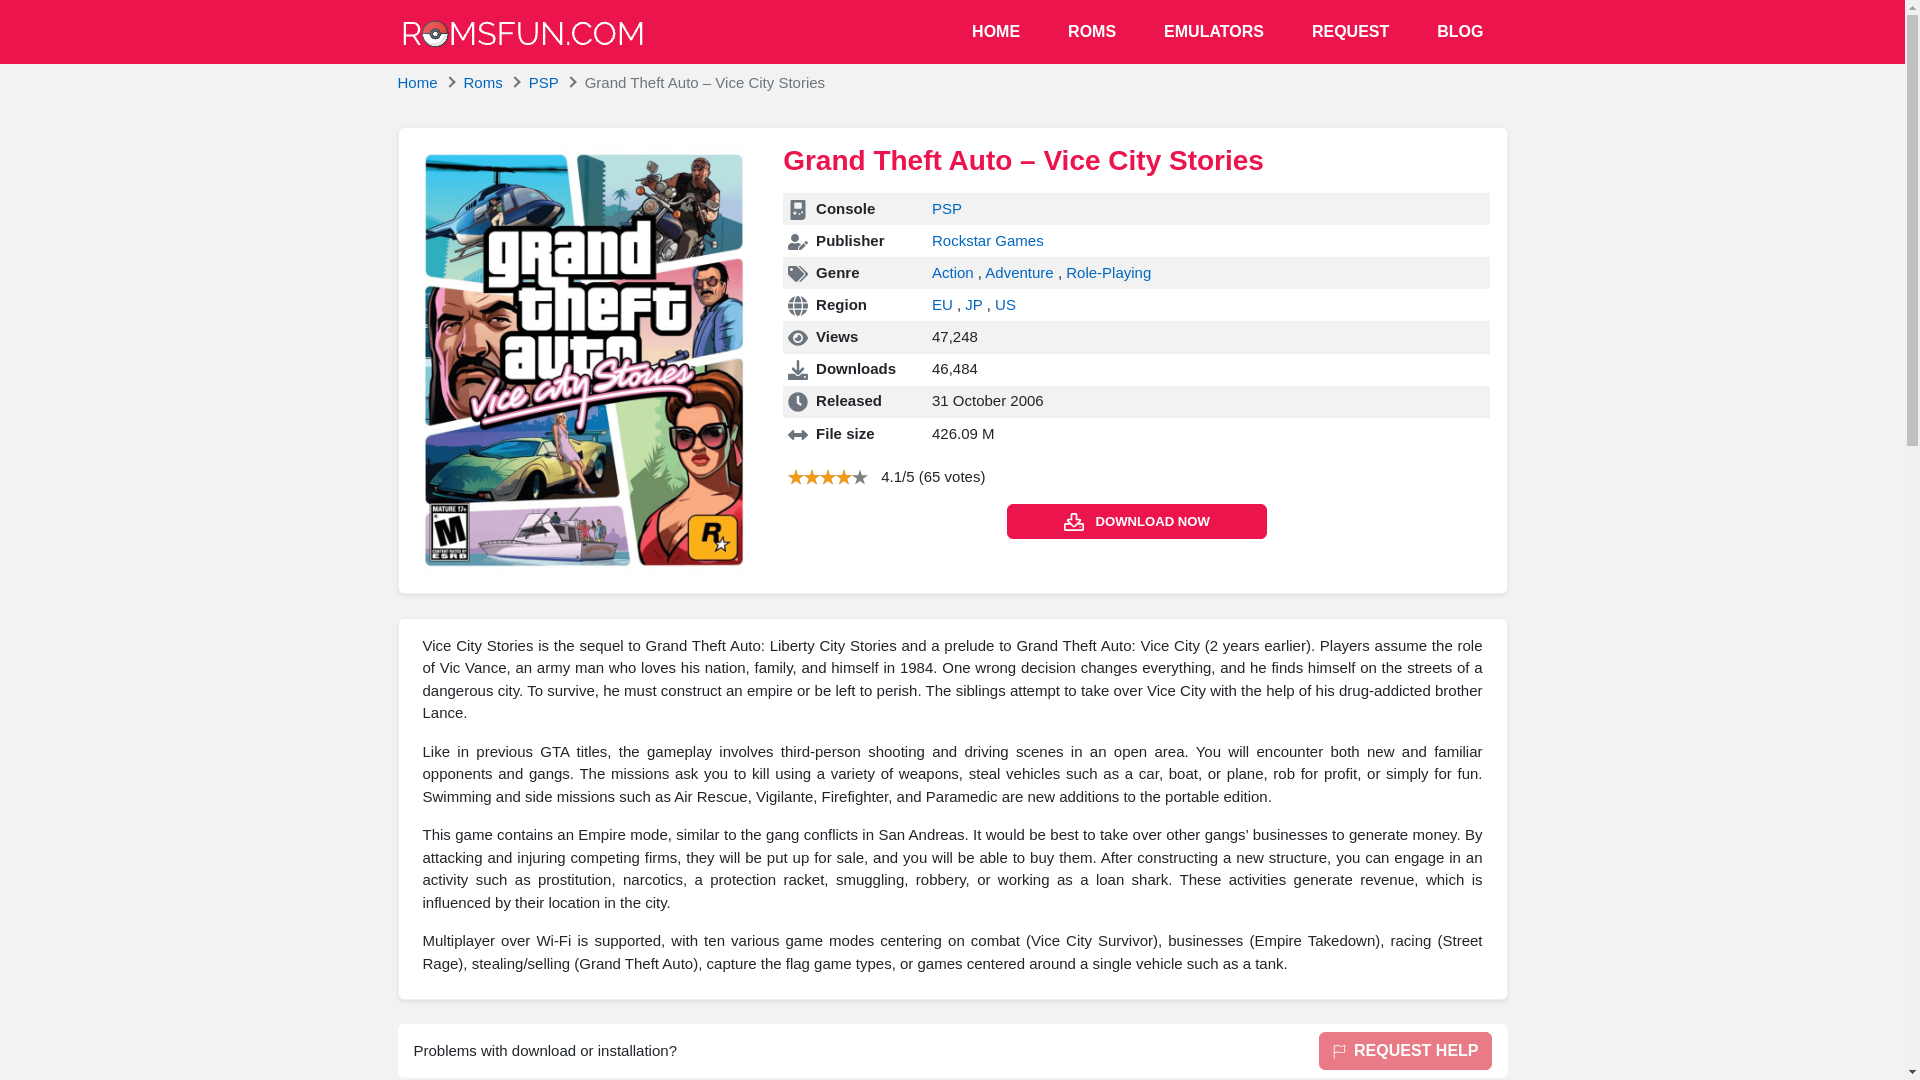 The image size is (1920, 1080). Describe the element at coordinates (417, 82) in the screenshot. I see `Home` at that location.